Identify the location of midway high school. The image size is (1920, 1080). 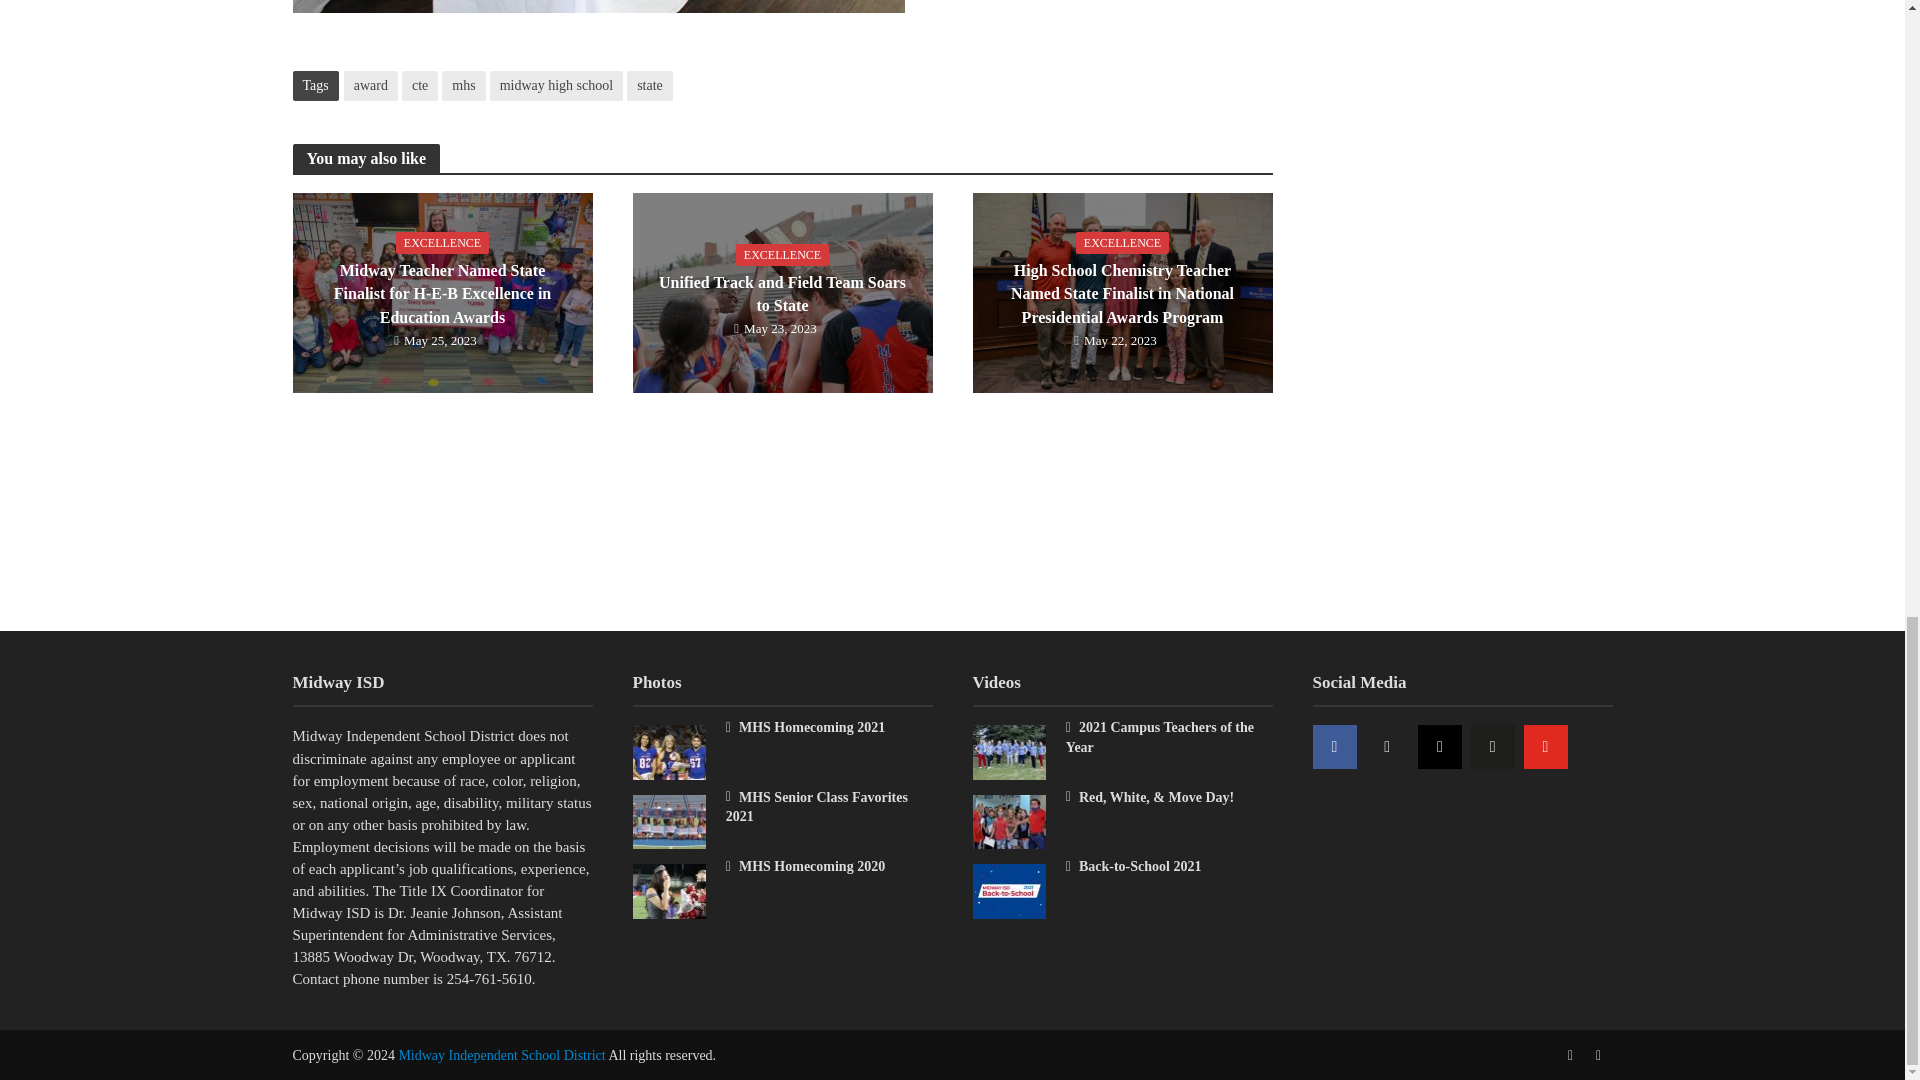
(556, 86).